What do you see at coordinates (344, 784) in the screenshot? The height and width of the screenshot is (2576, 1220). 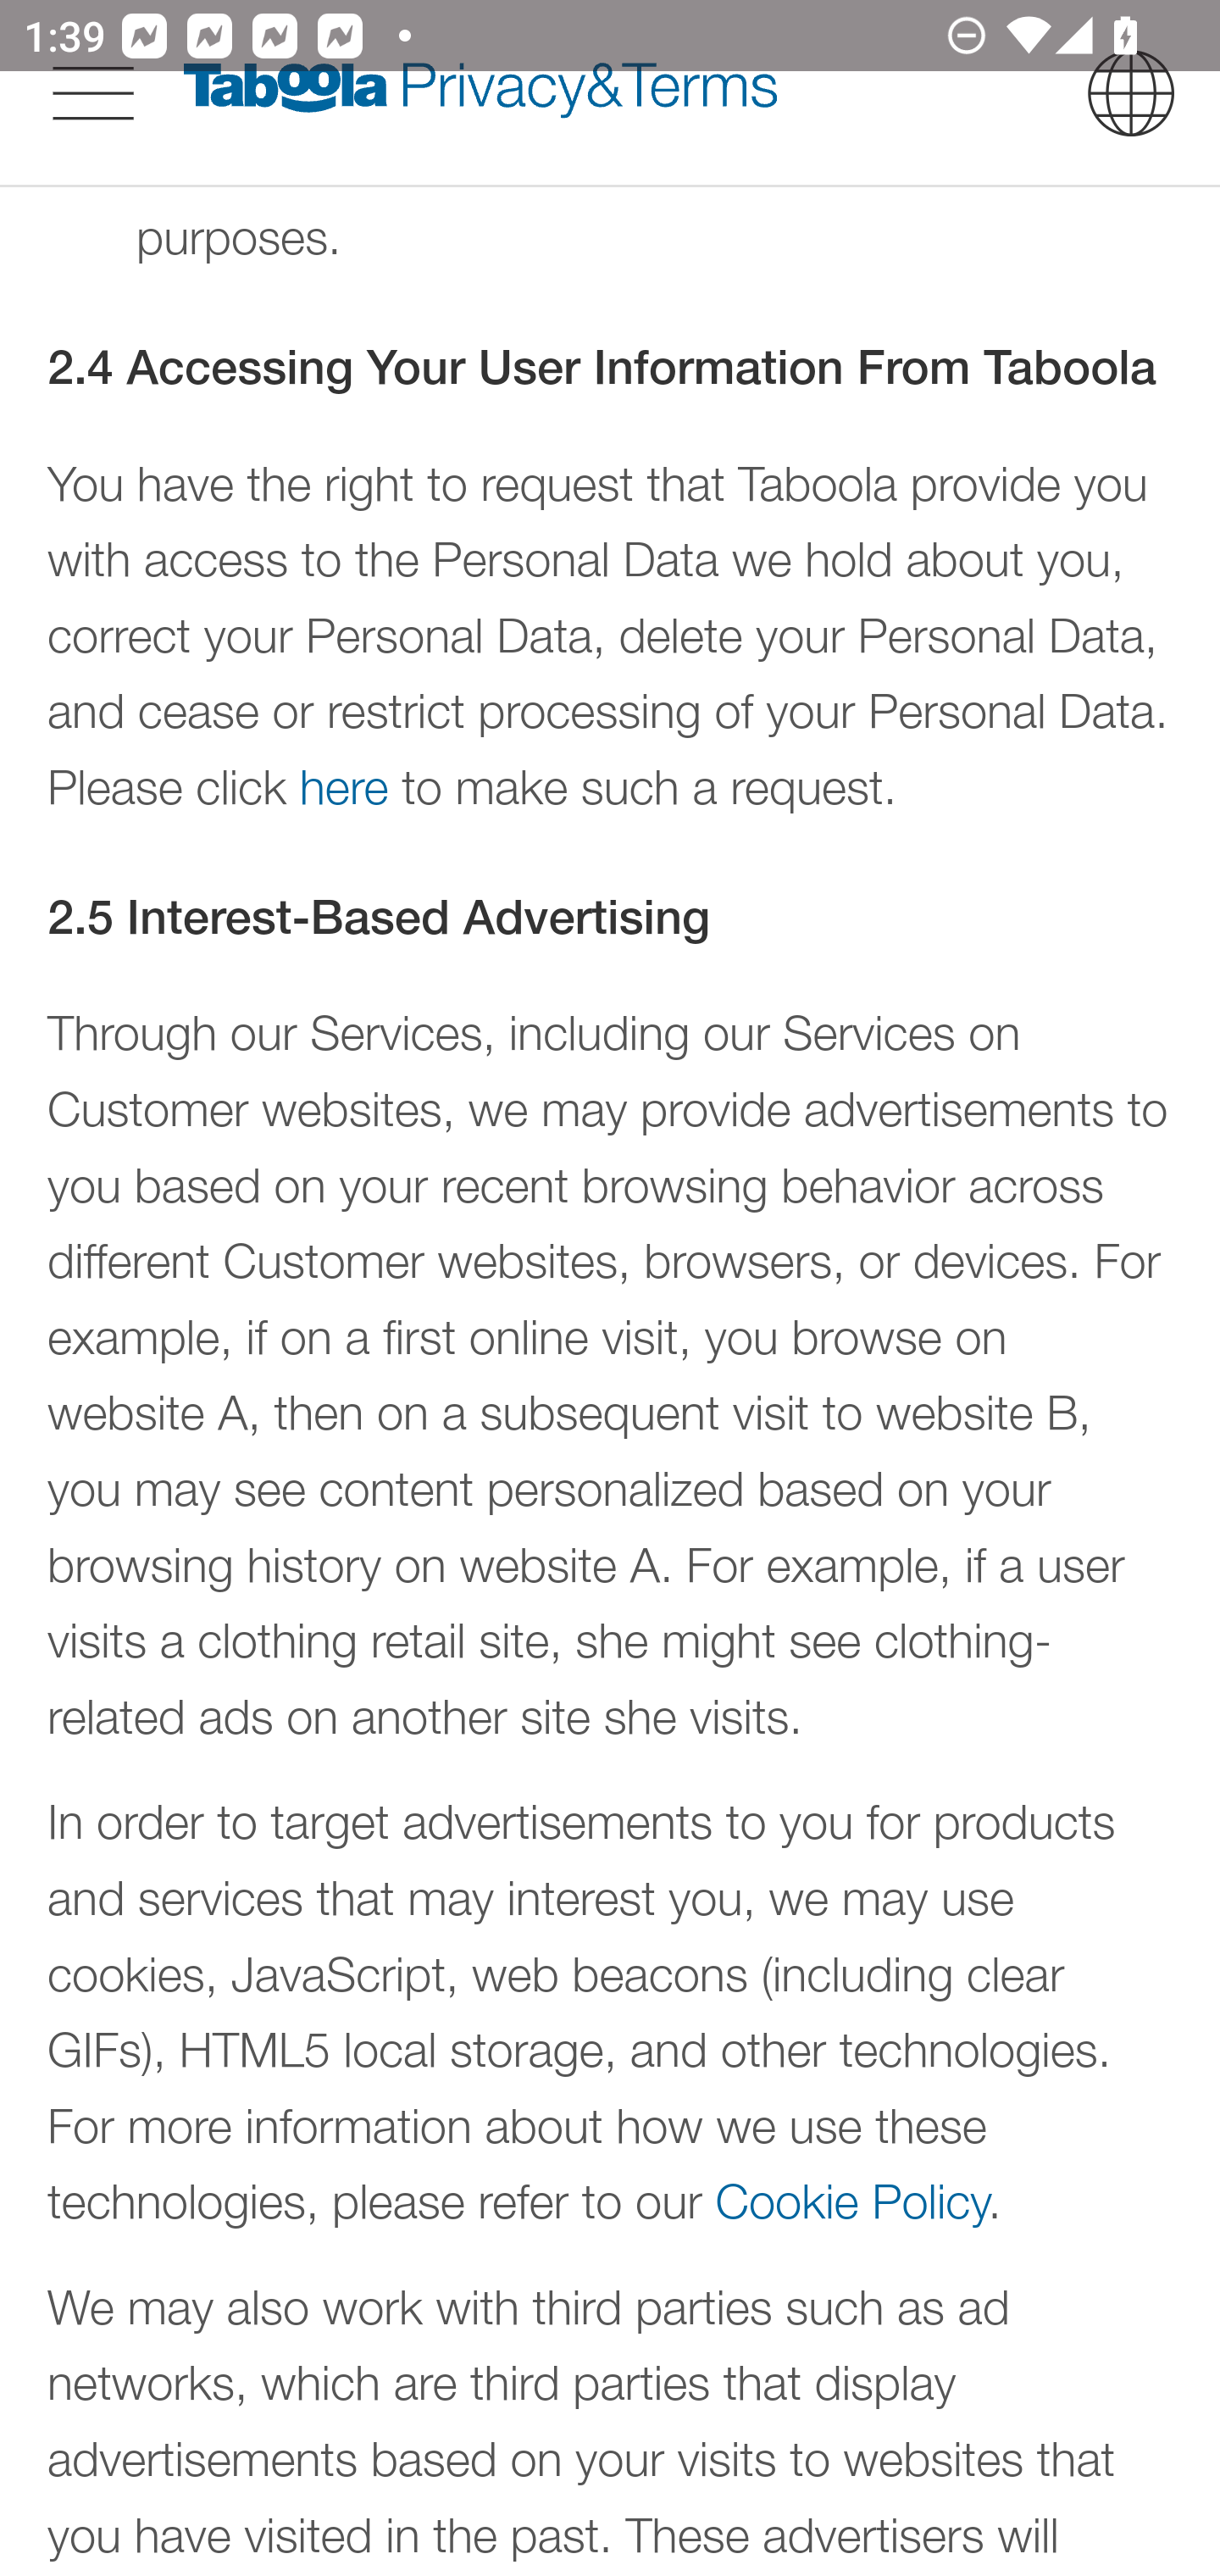 I see `here` at bounding box center [344, 784].